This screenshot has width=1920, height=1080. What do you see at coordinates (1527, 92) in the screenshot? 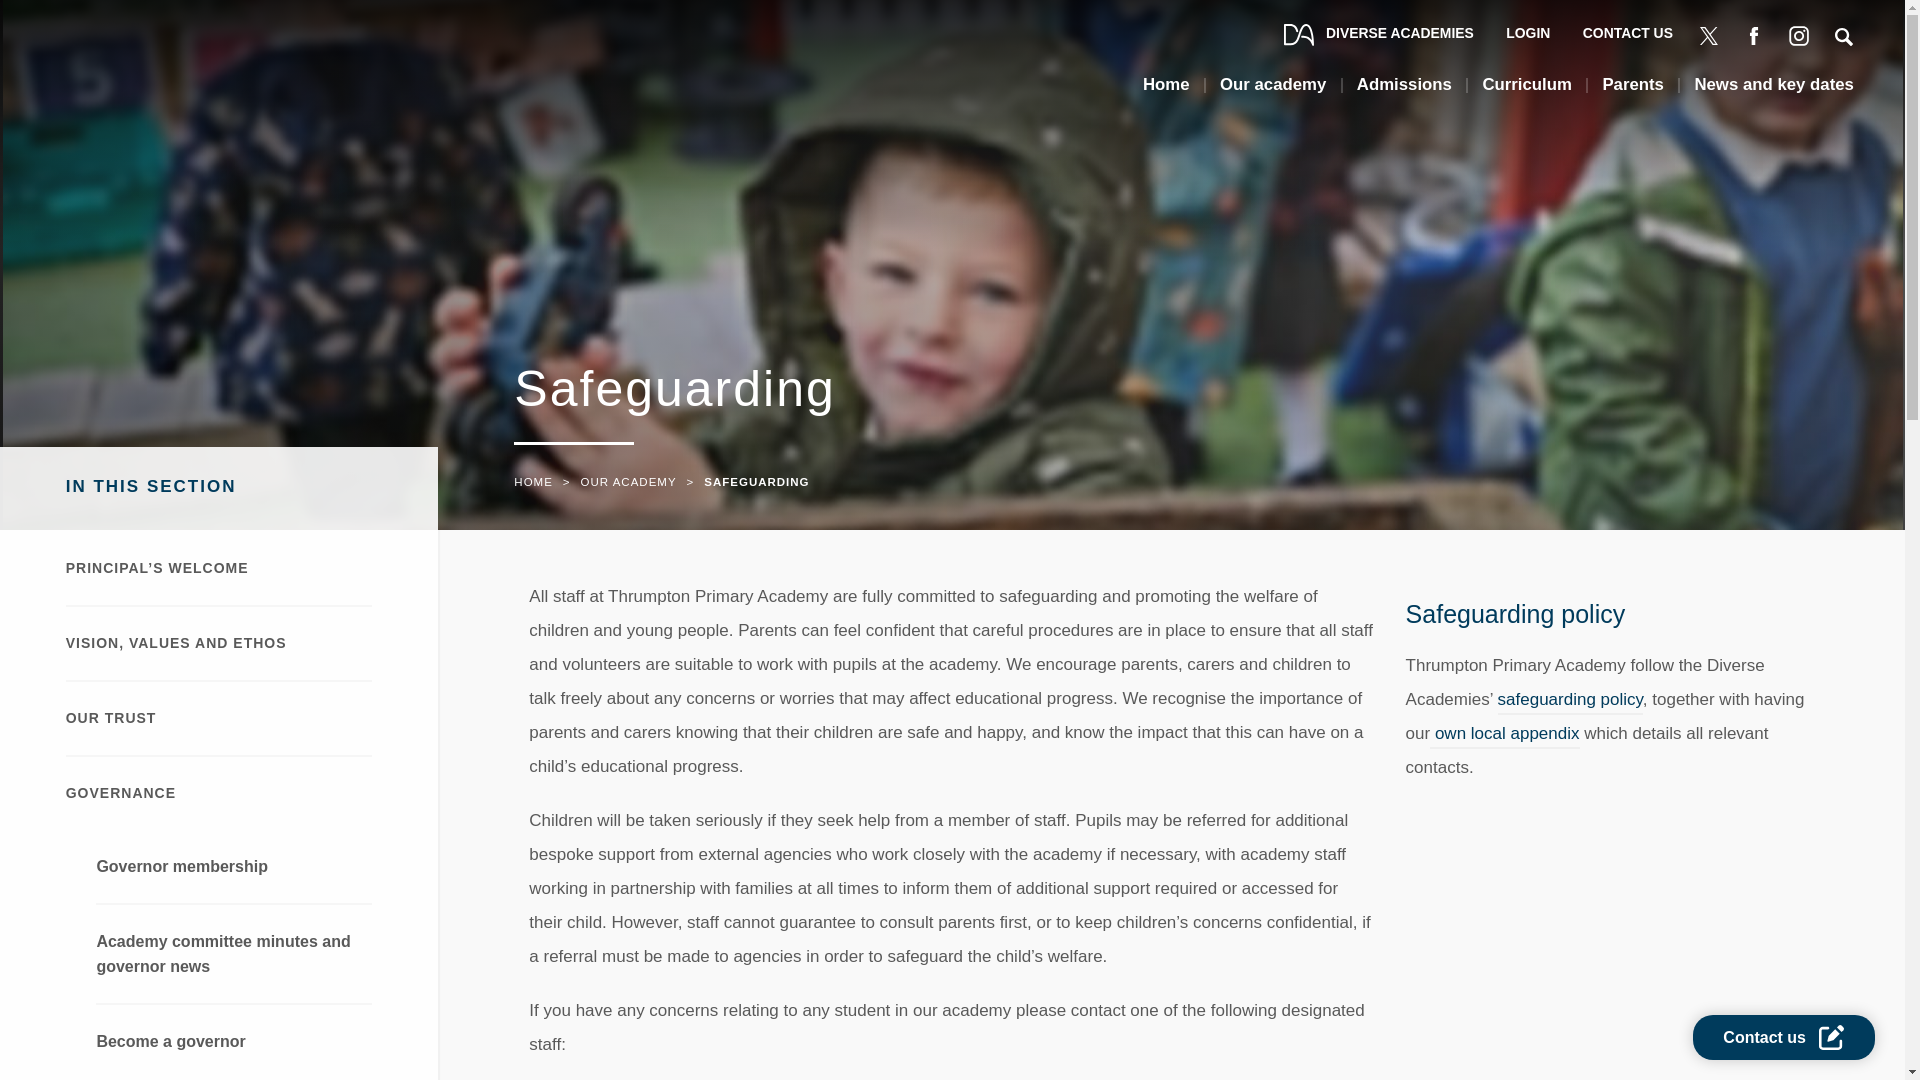
I see `Curriculum` at bounding box center [1527, 92].